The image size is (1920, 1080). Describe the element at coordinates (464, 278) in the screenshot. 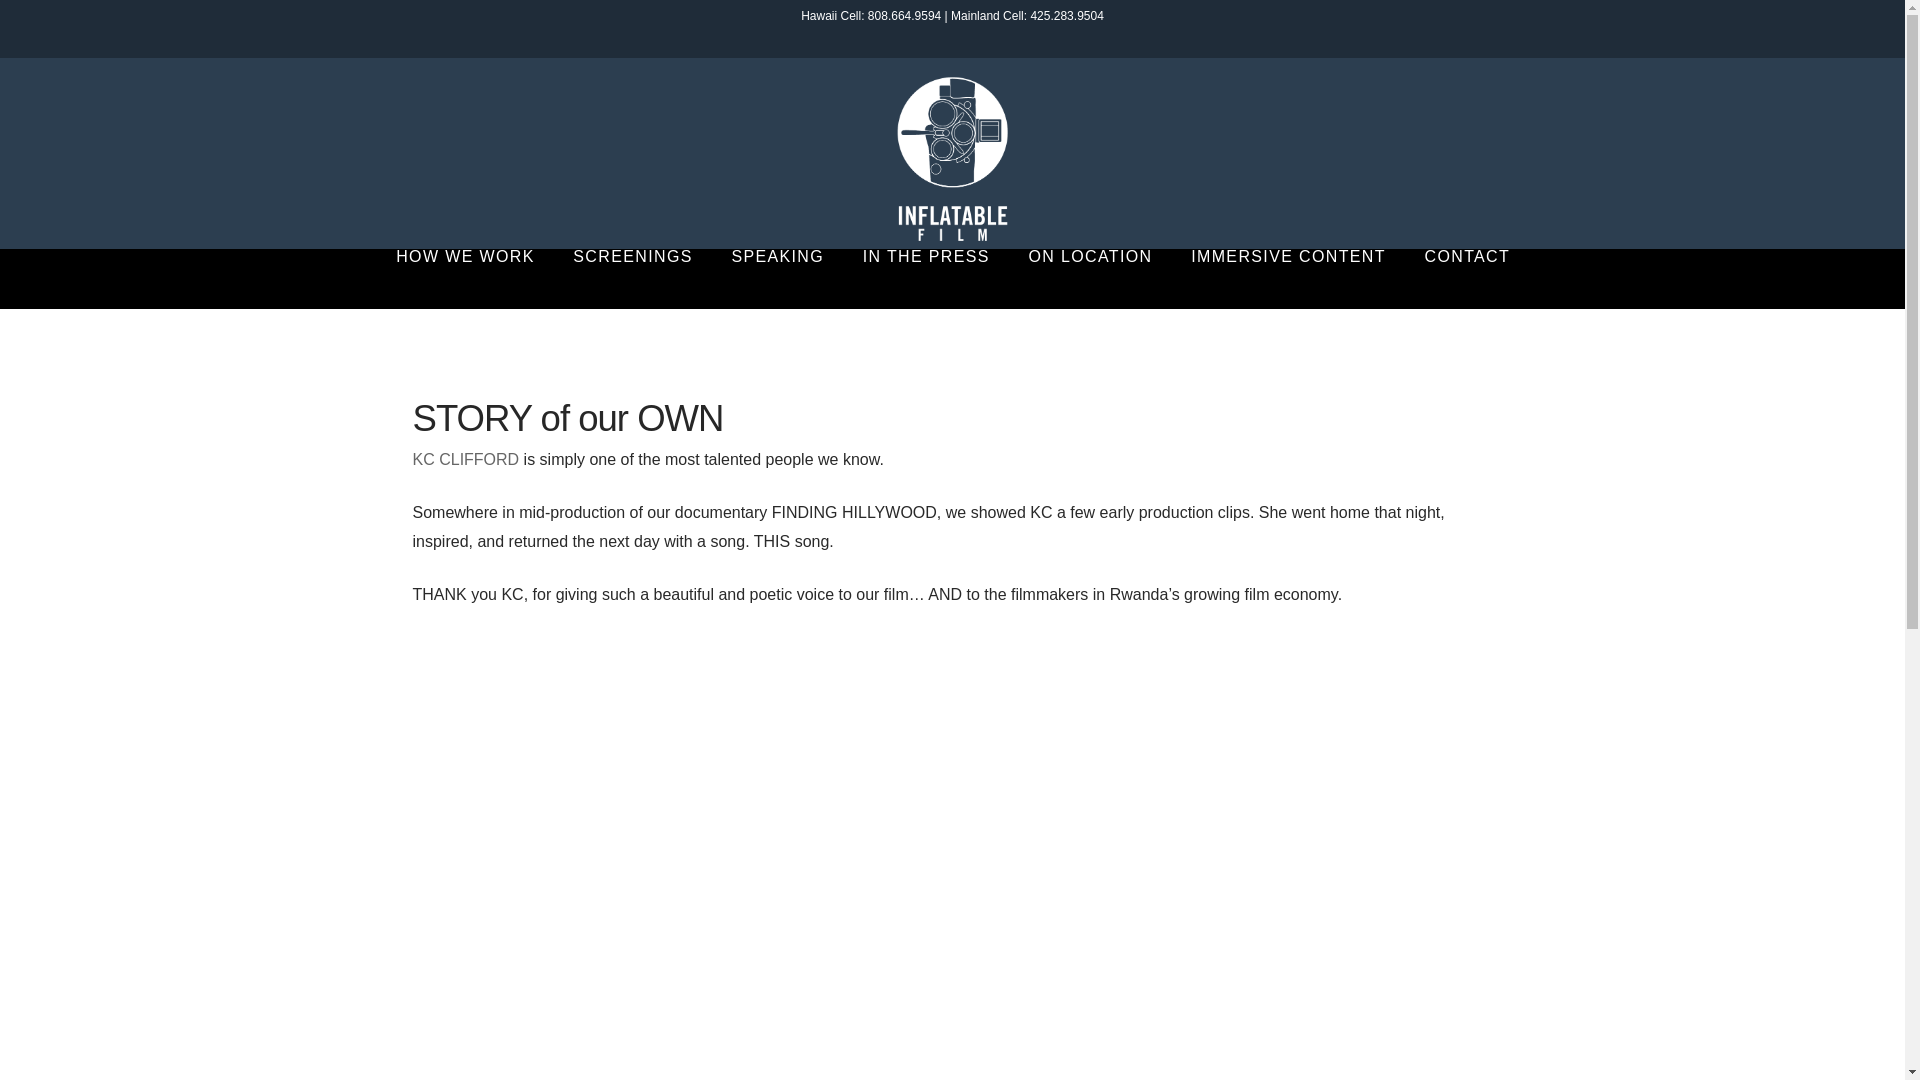

I see `HOW WE WORK` at that location.